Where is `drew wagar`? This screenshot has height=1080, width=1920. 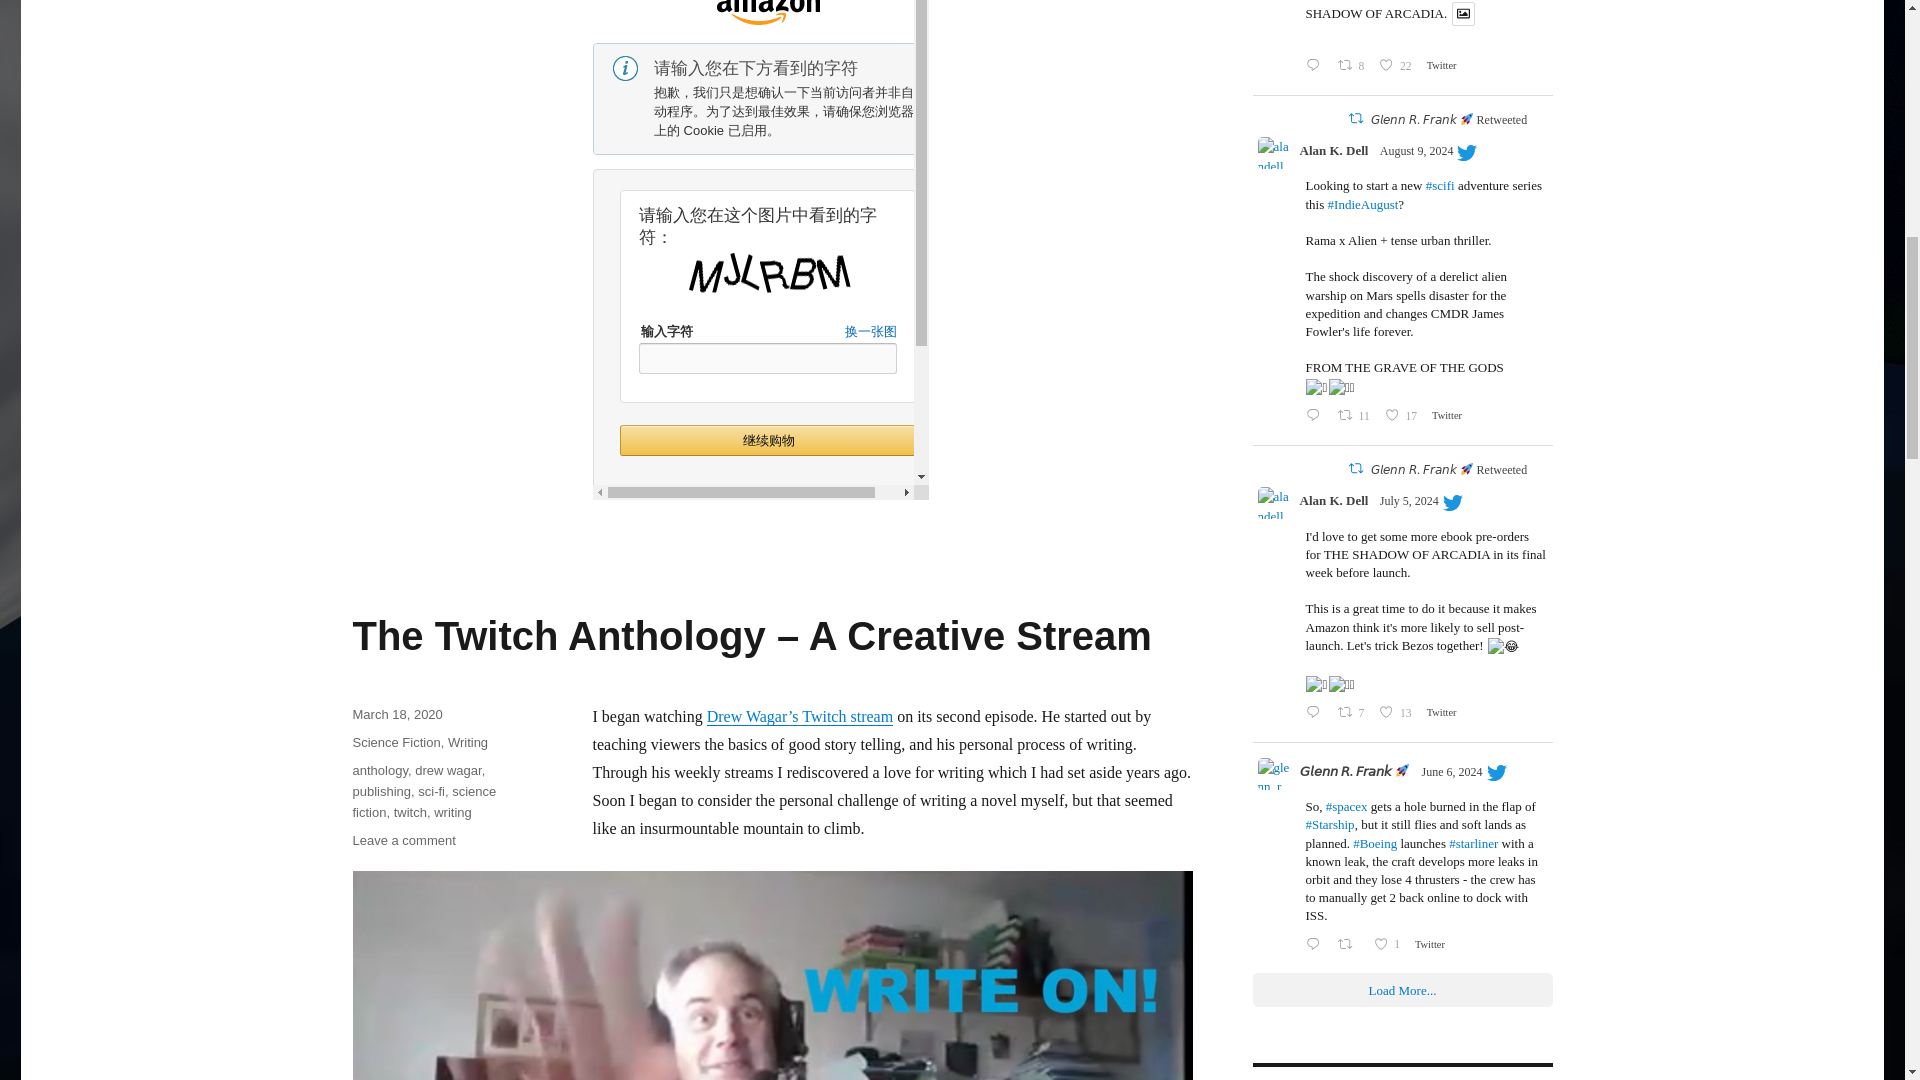
drew wagar is located at coordinates (448, 770).